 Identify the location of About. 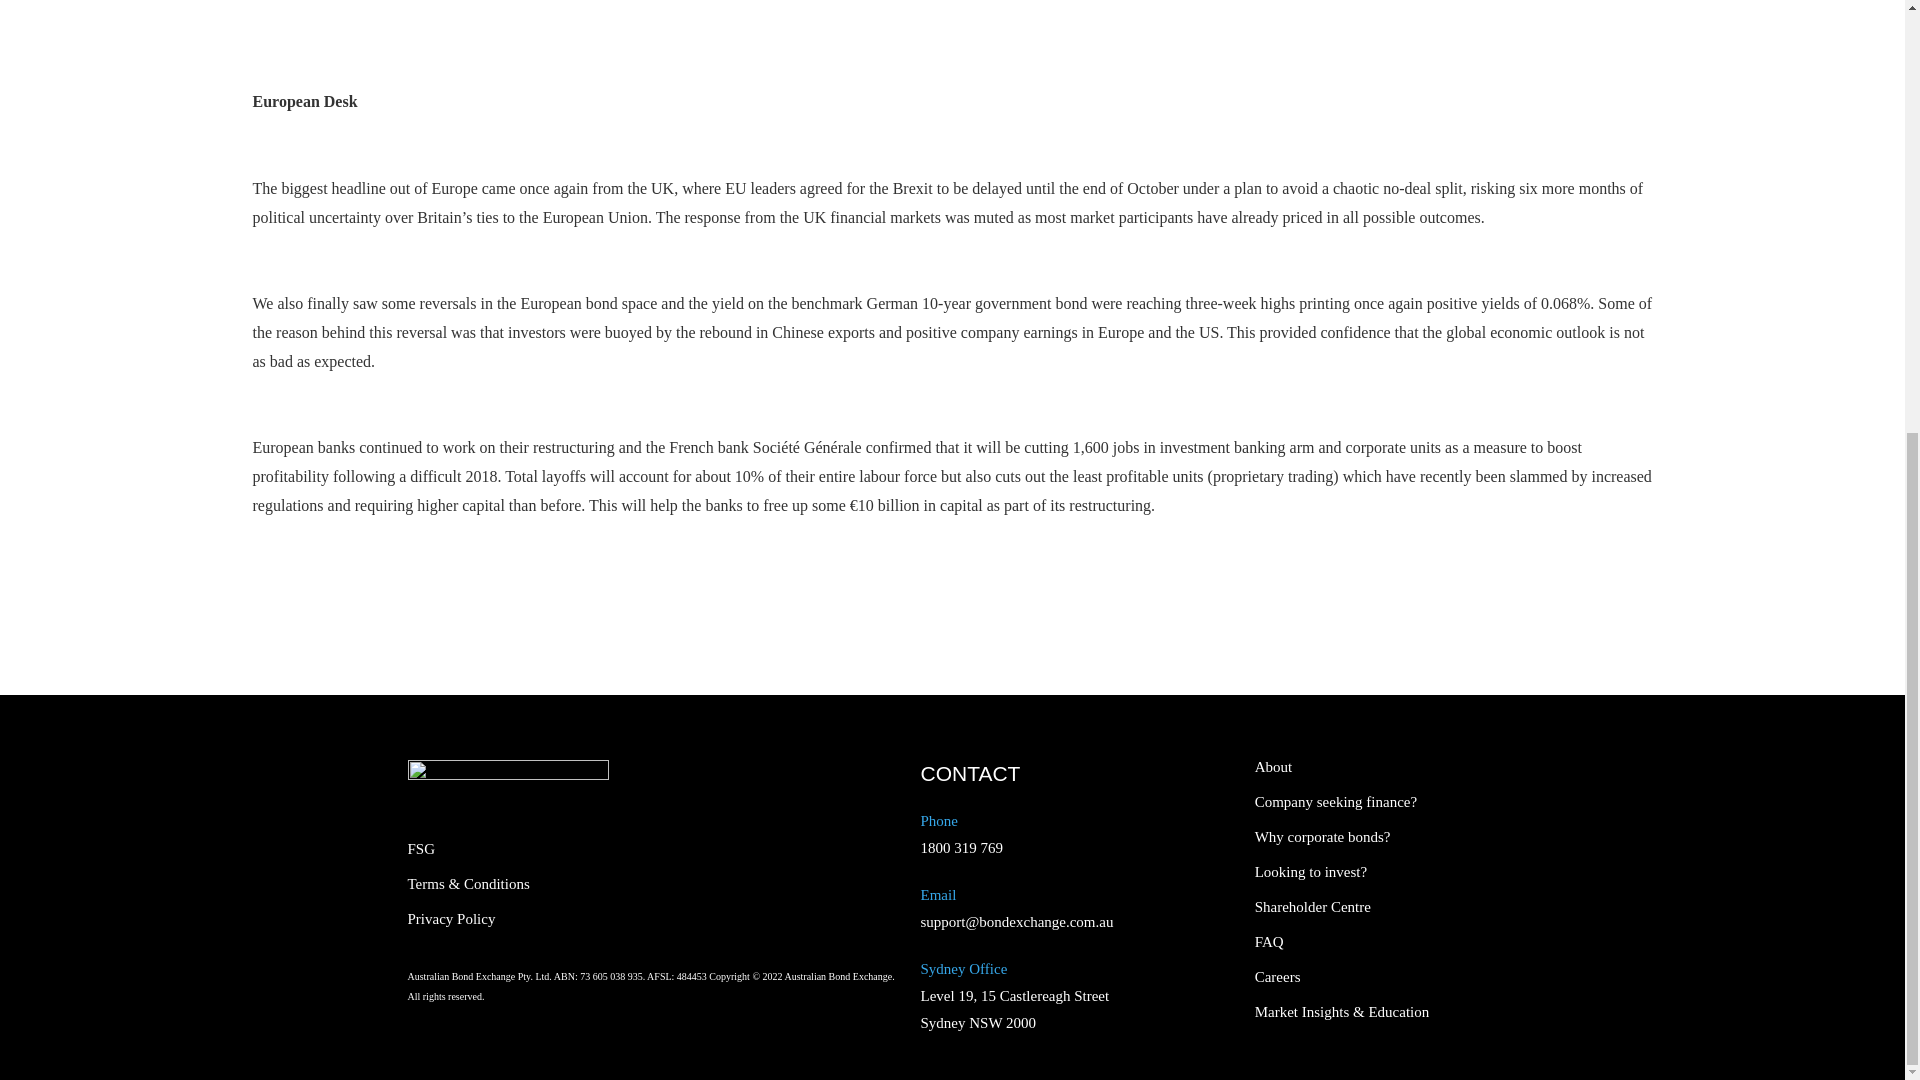
(1355, 768).